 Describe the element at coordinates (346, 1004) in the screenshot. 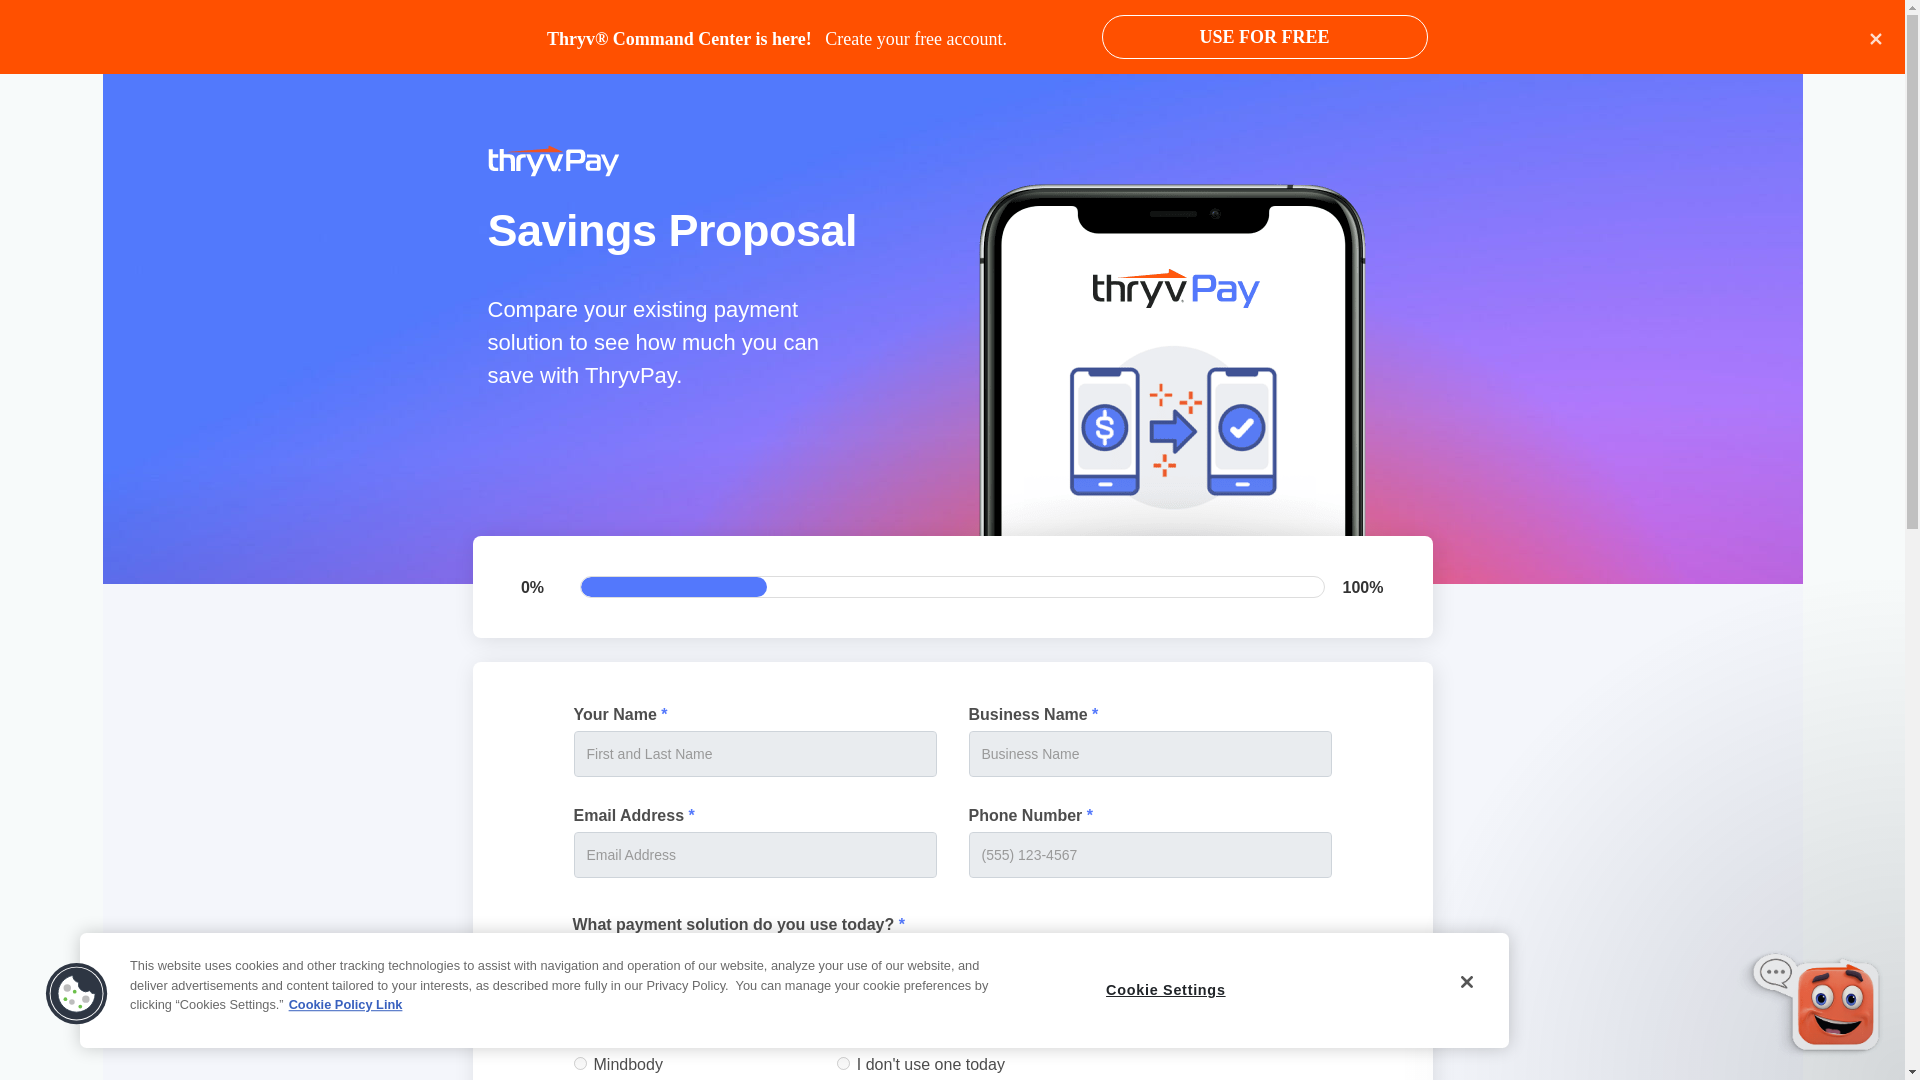

I see `Cookie Policy Link` at that location.